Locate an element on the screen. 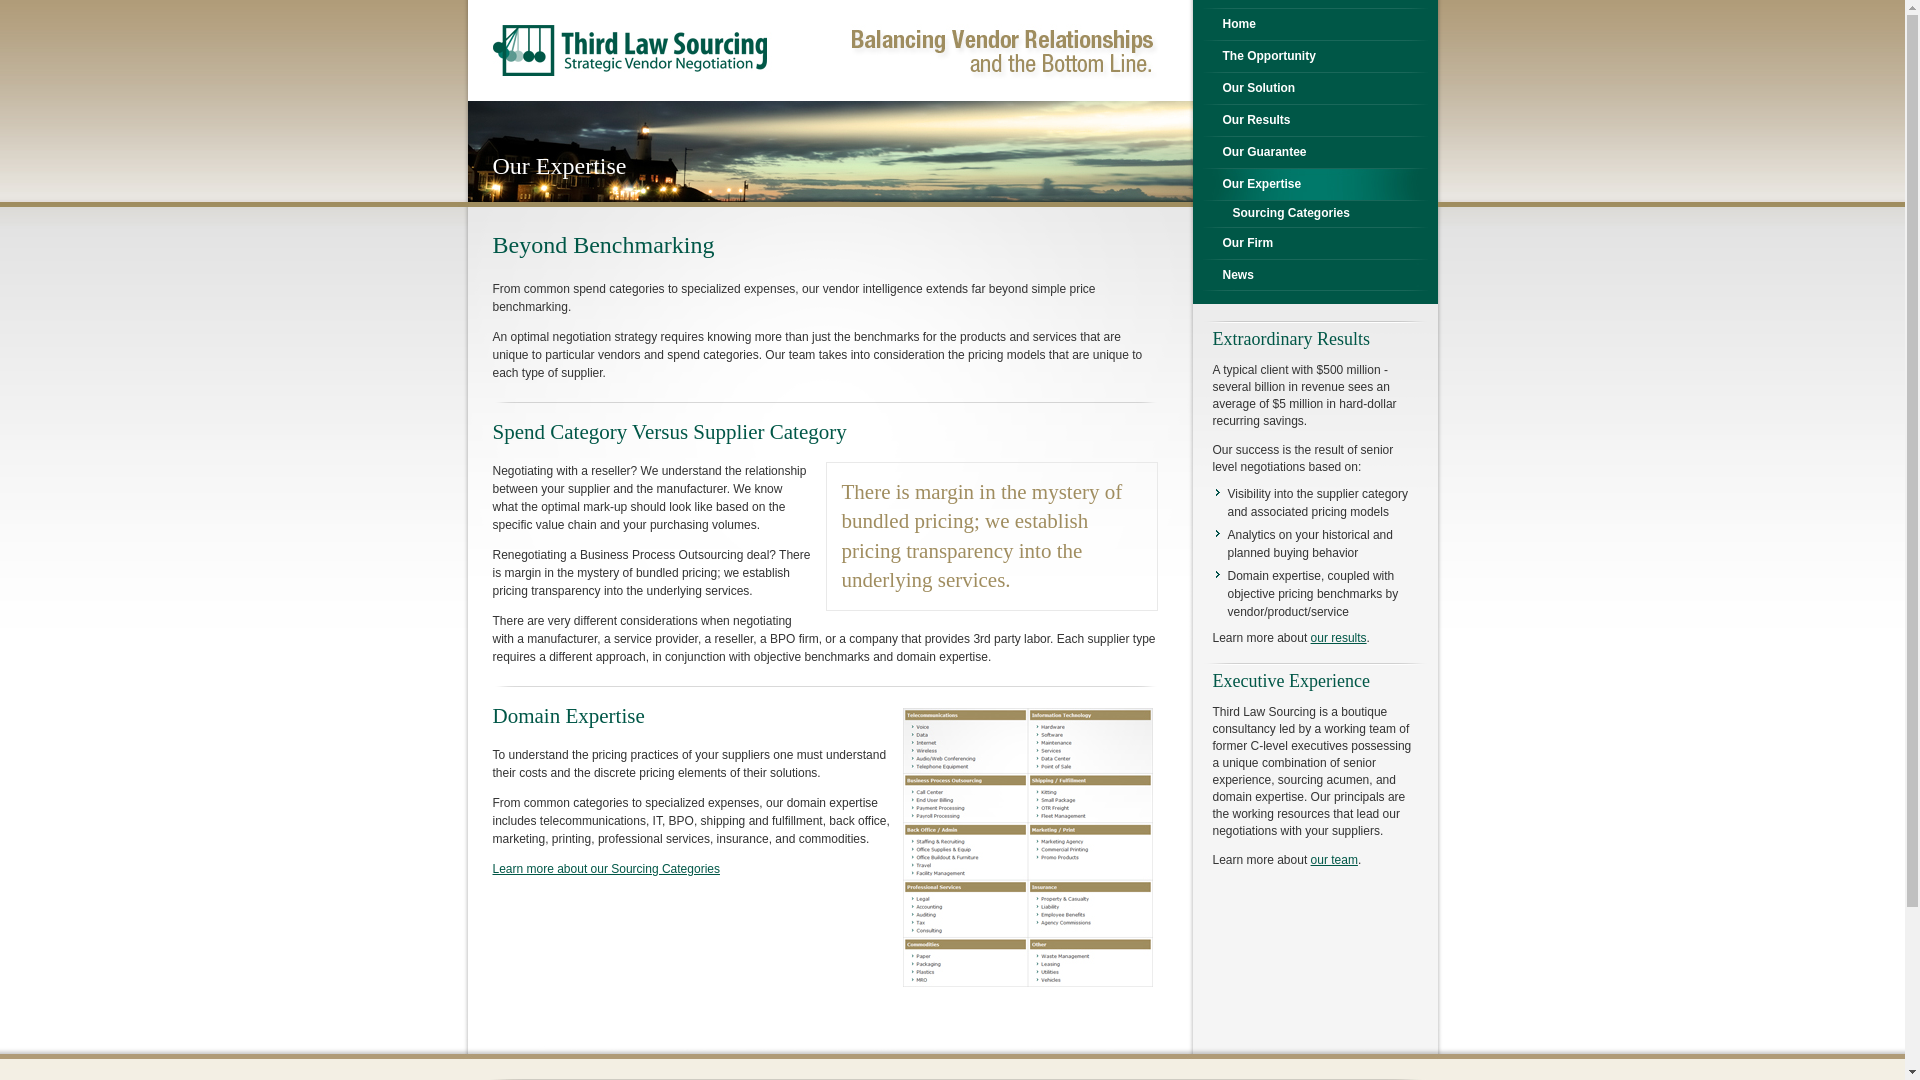 The width and height of the screenshot is (1920, 1080). The Opportunity is located at coordinates (1314, 56).